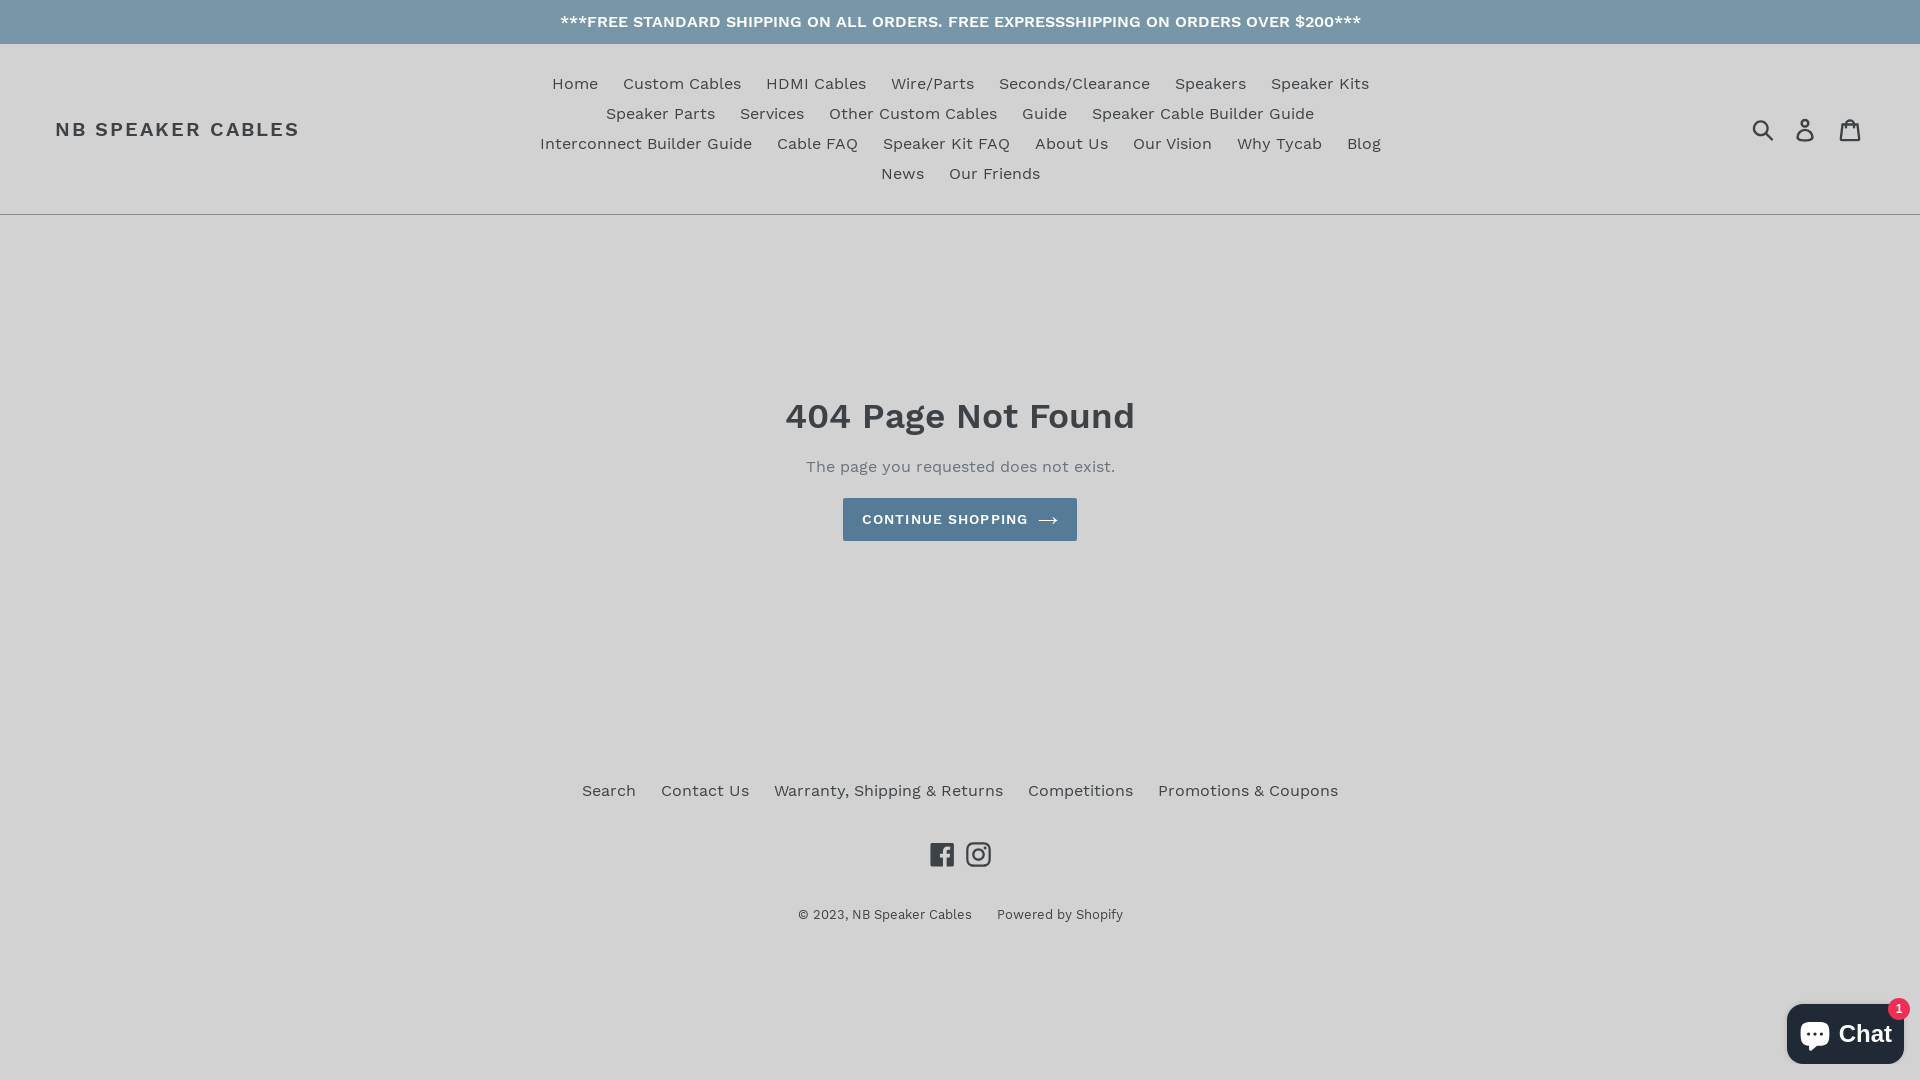 Image resolution: width=1920 pixels, height=1080 pixels. I want to click on Other Custom Cables, so click(913, 114).